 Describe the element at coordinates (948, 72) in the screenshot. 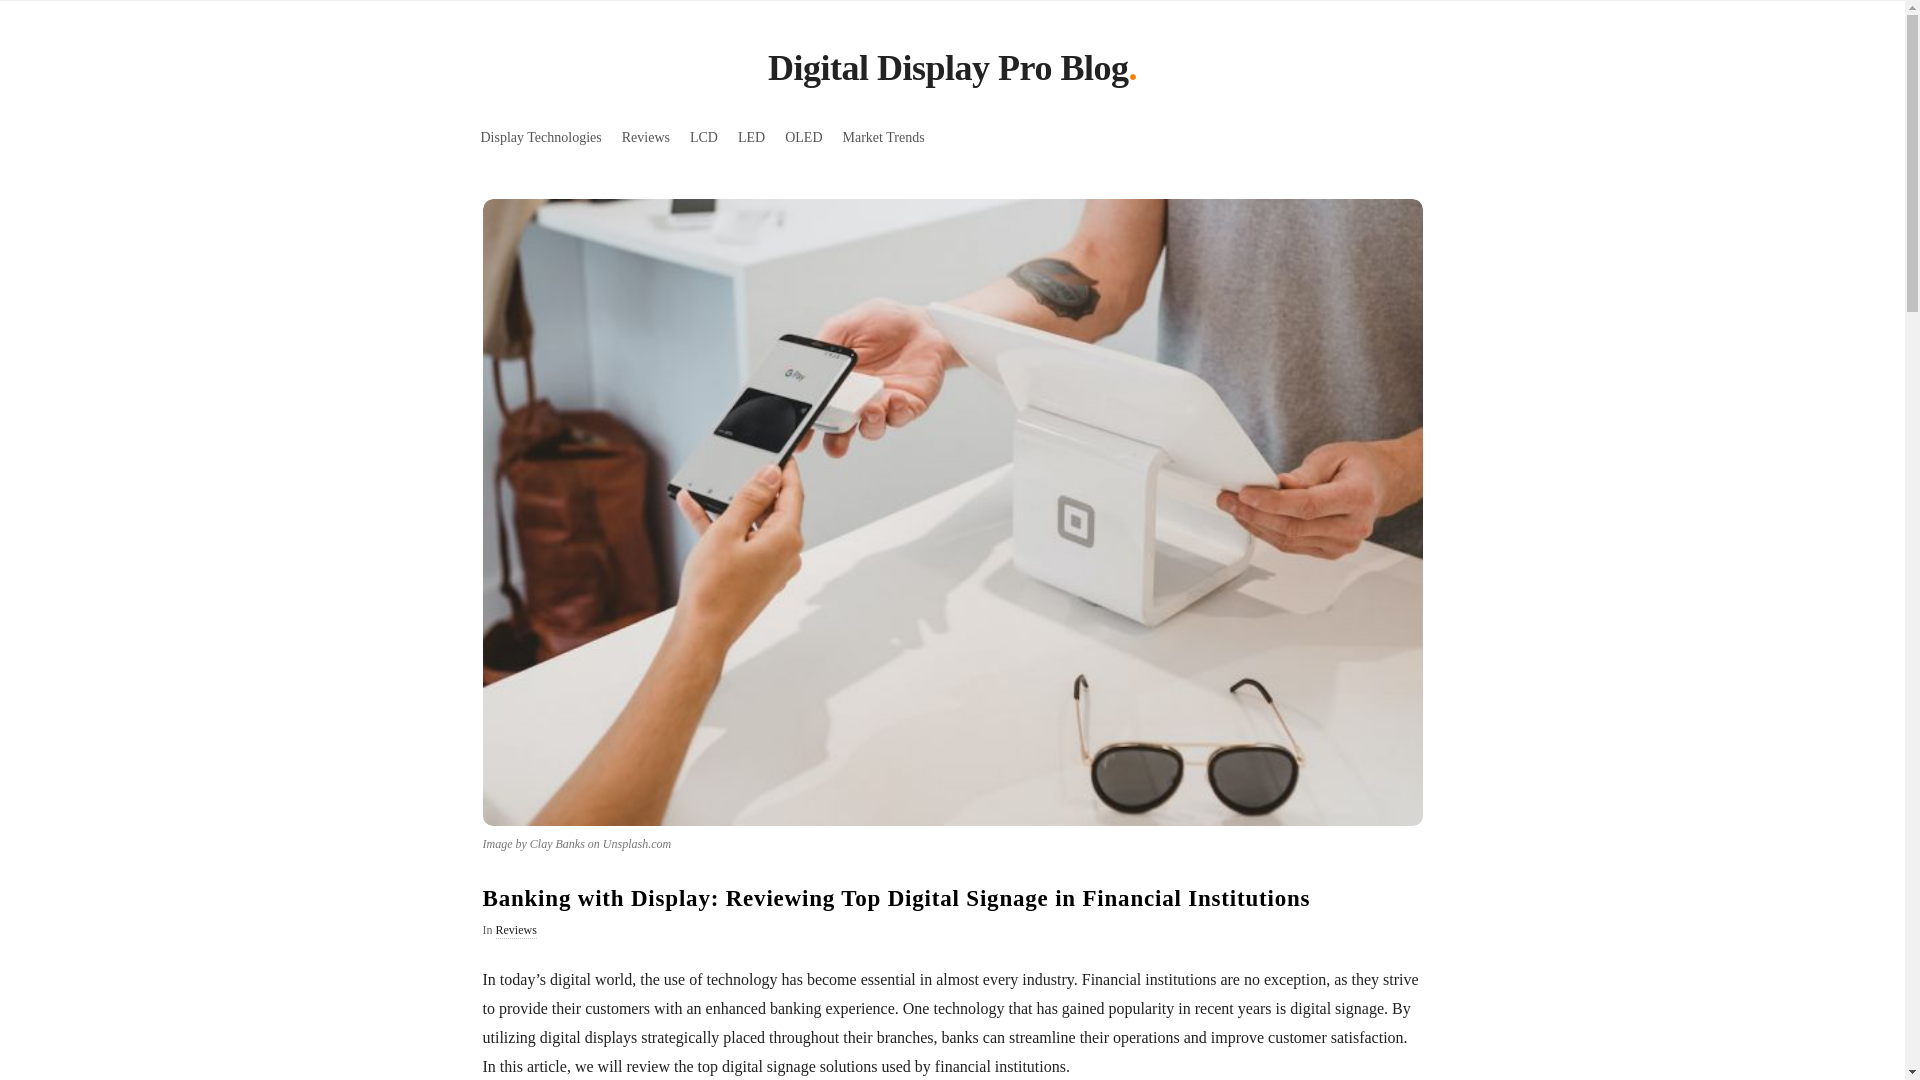

I see `Digital Display Pro Blog` at that location.